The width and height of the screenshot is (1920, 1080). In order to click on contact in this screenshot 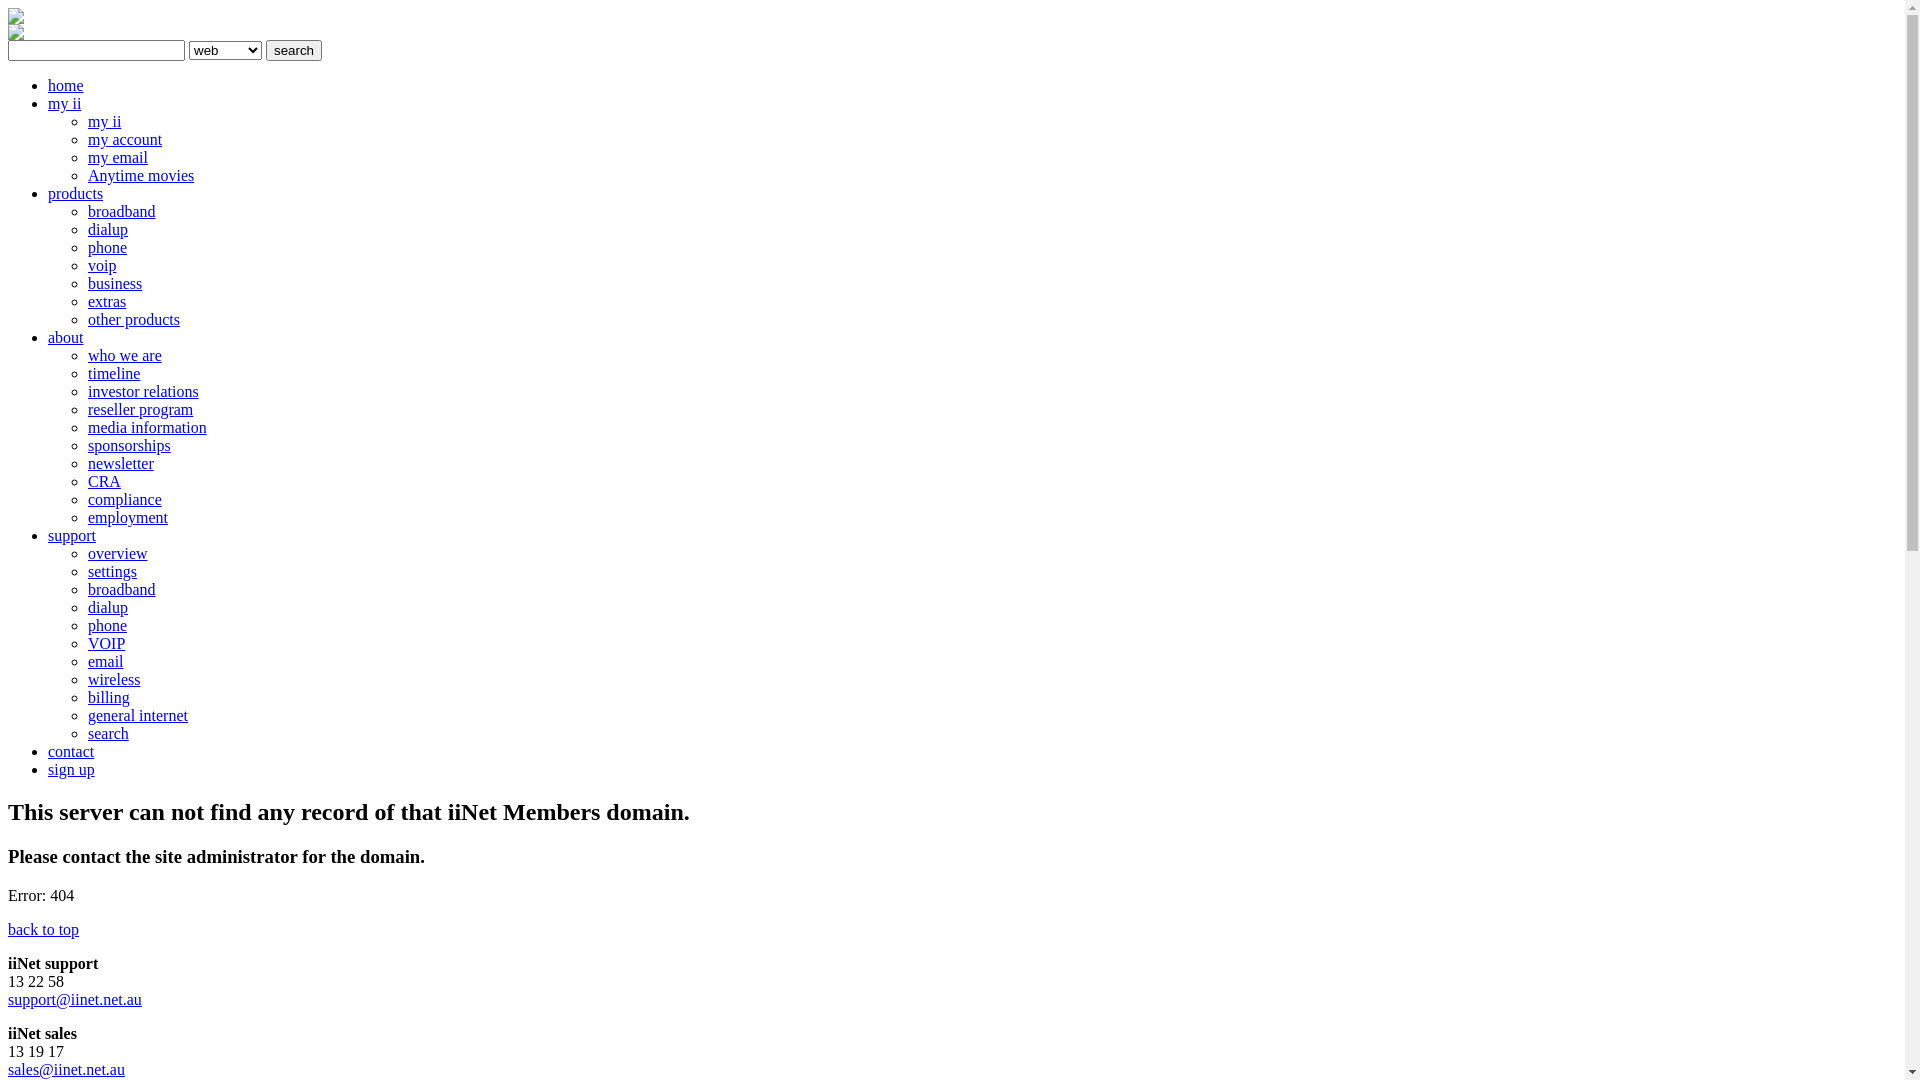, I will do `click(71, 752)`.